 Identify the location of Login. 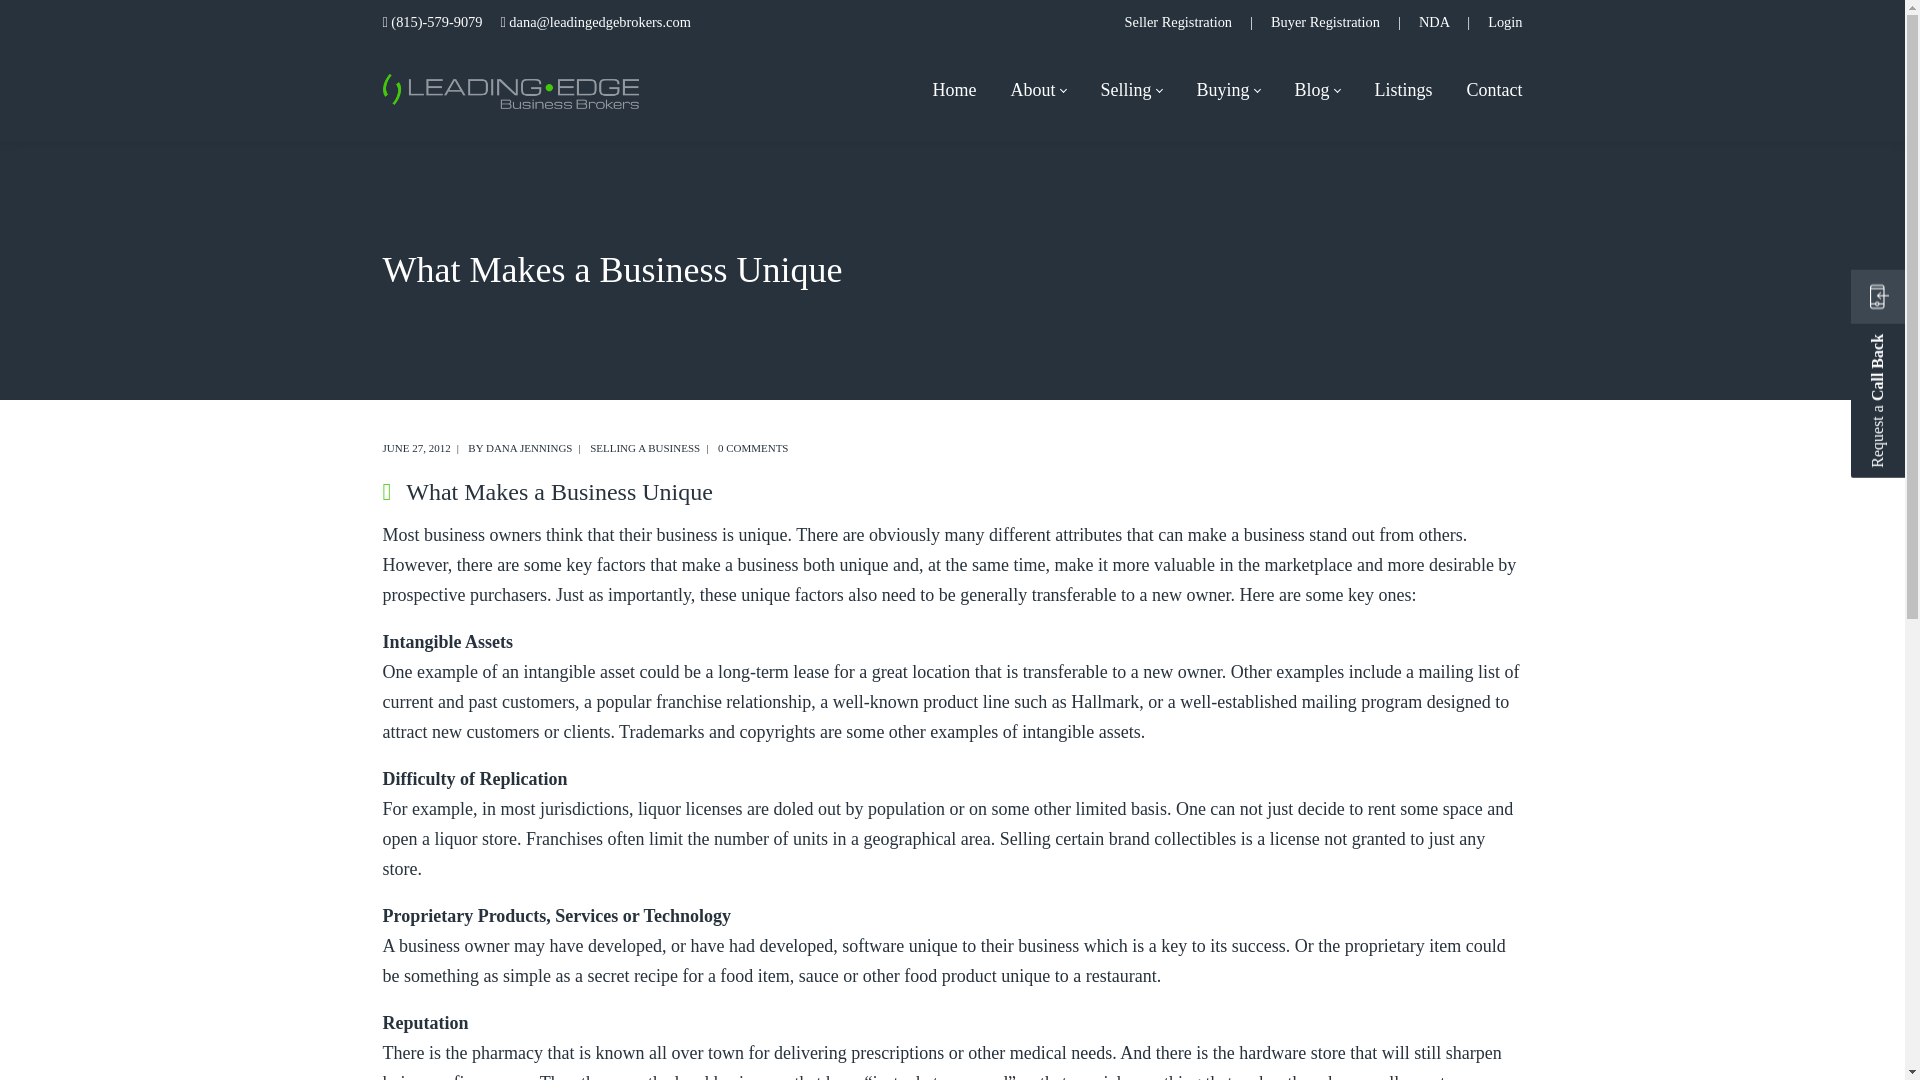
(1505, 22).